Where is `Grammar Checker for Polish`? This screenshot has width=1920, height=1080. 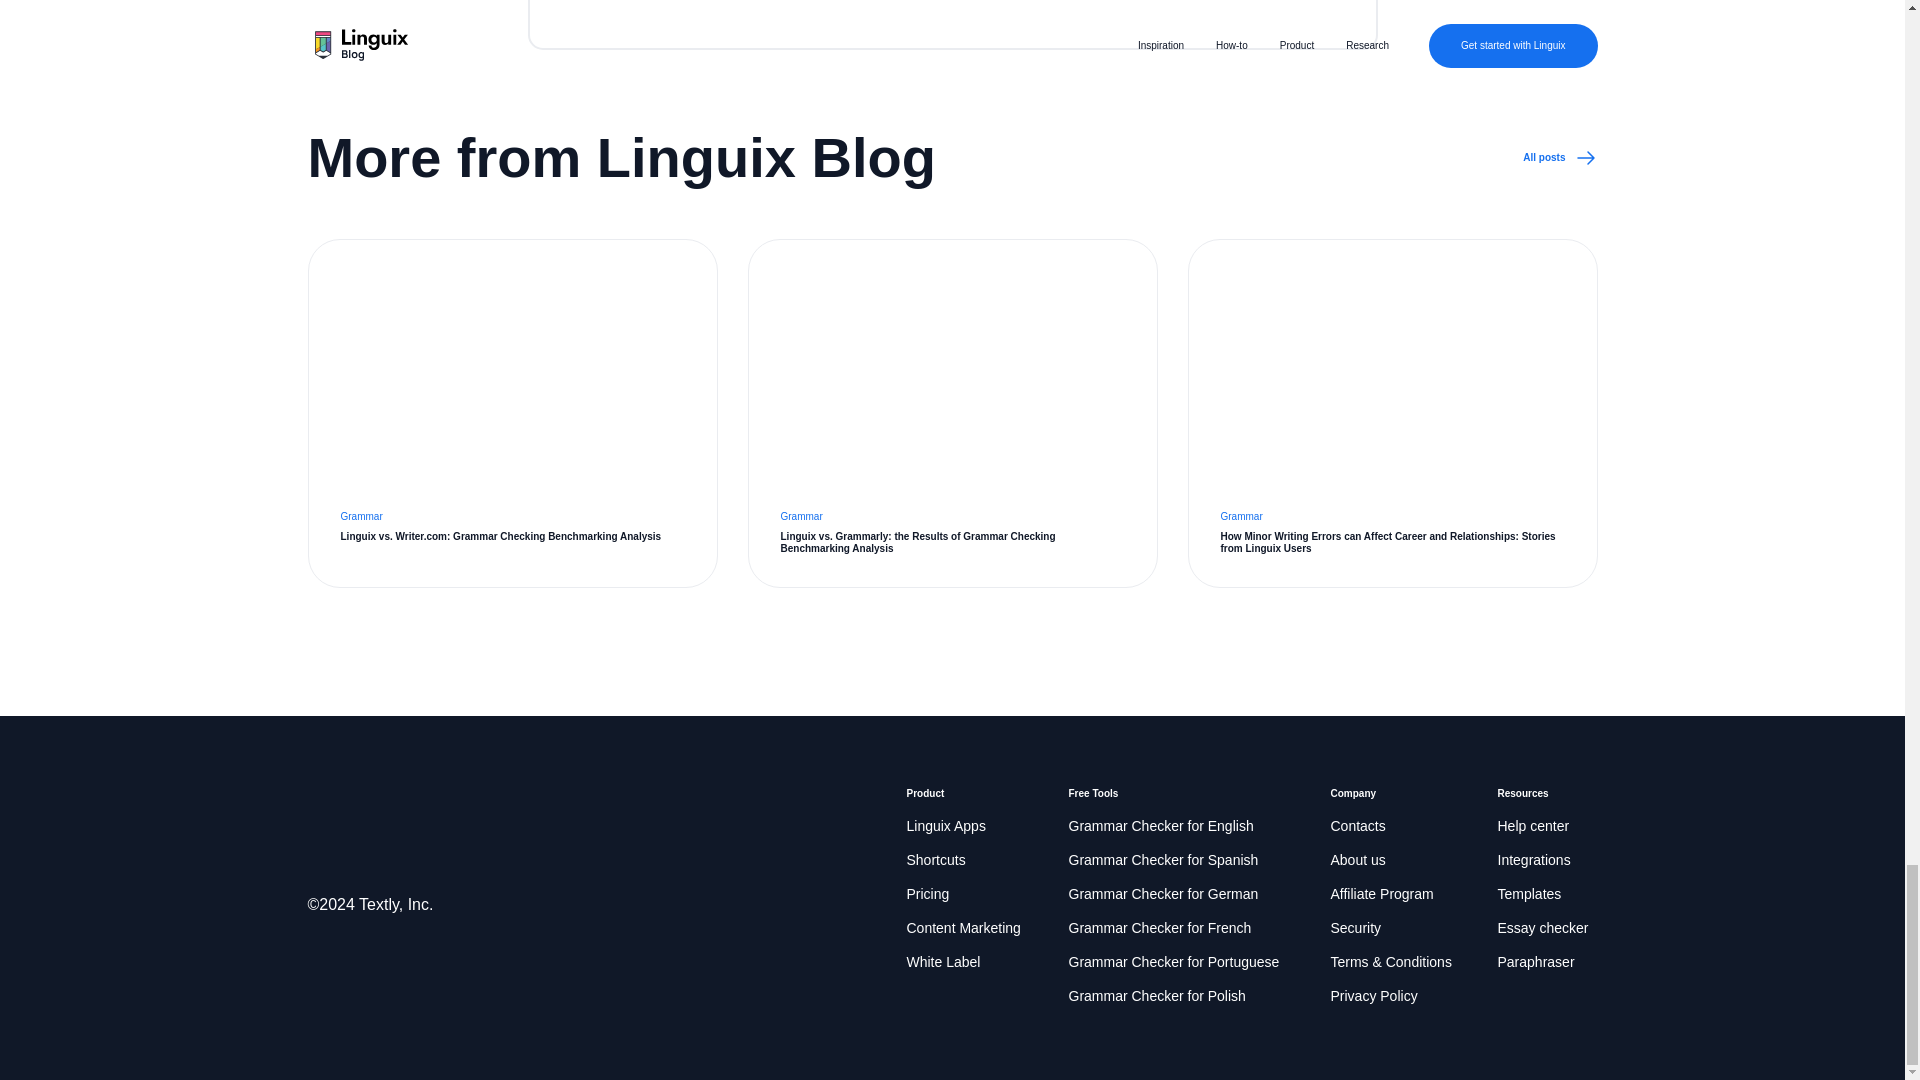 Grammar Checker for Polish is located at coordinates (1156, 996).